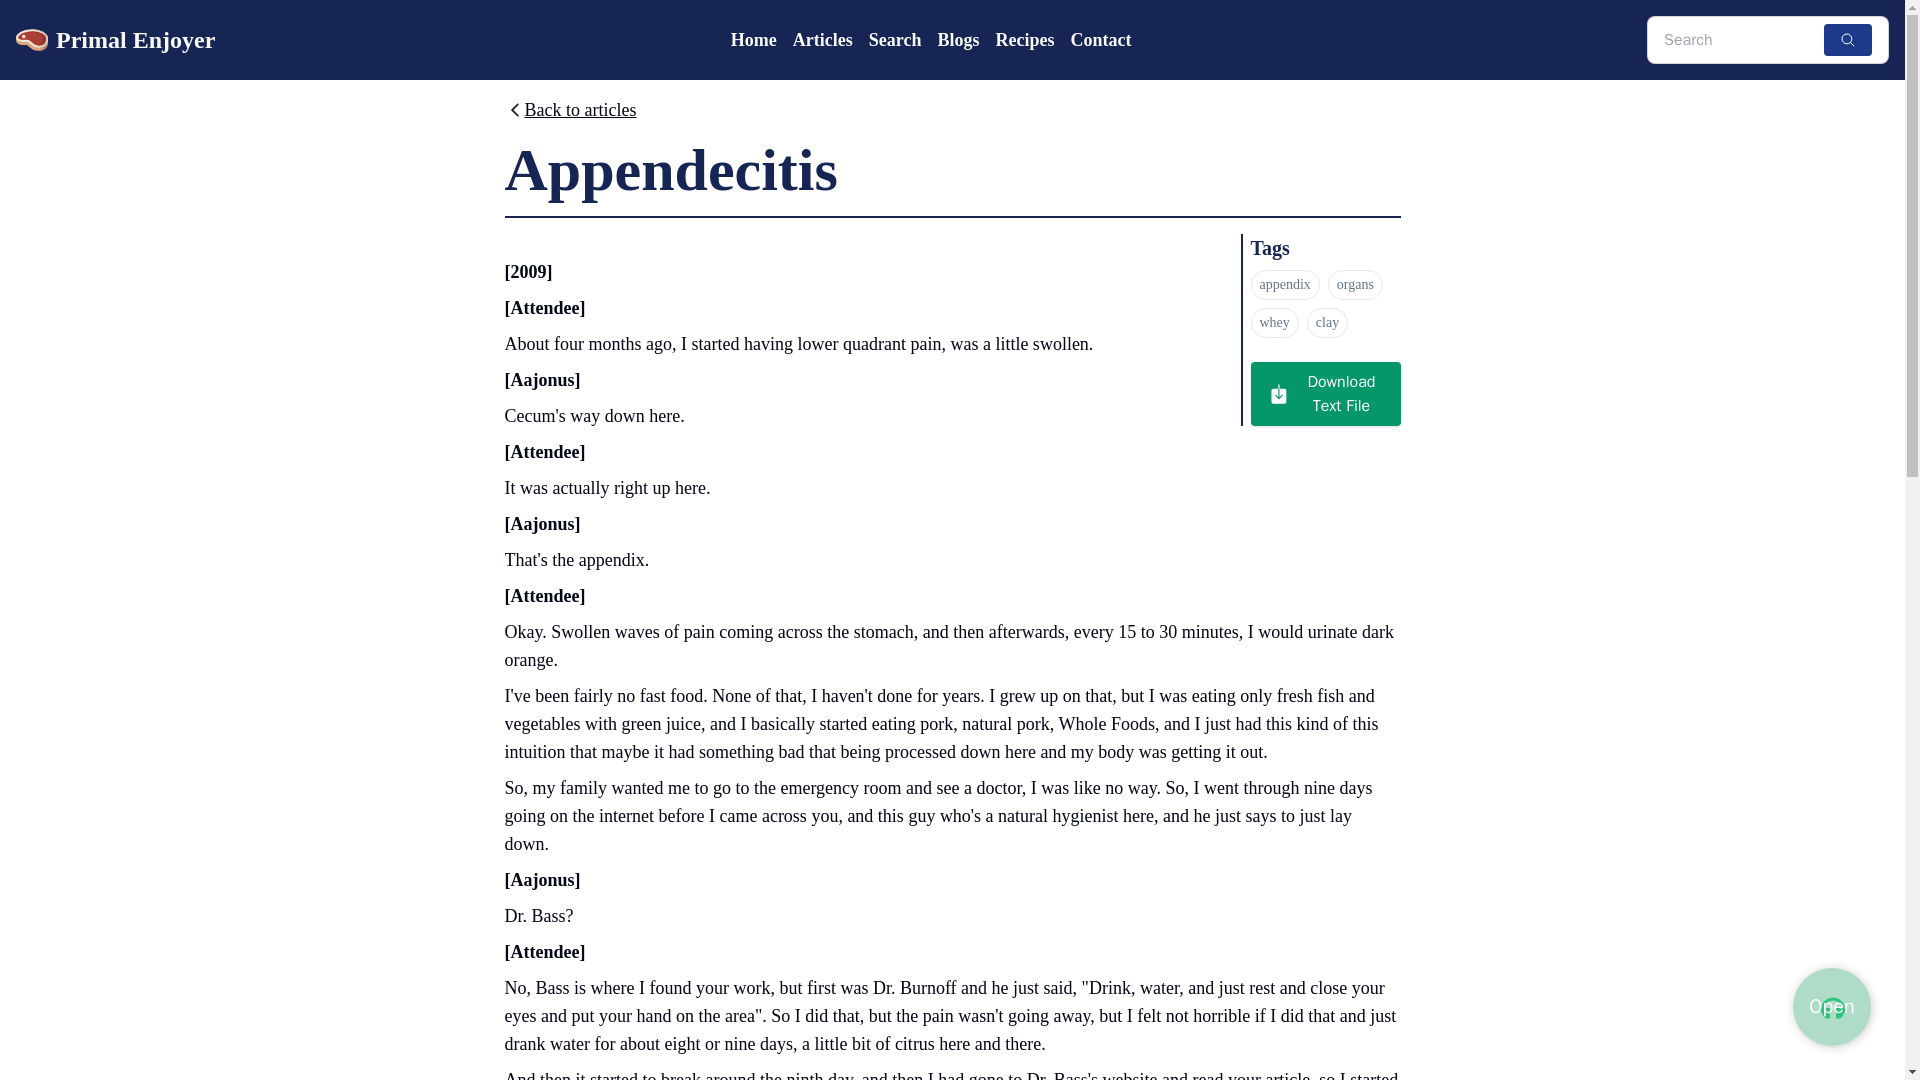 The image size is (1920, 1080). Describe the element at coordinates (1024, 40) in the screenshot. I see `Recipes` at that location.